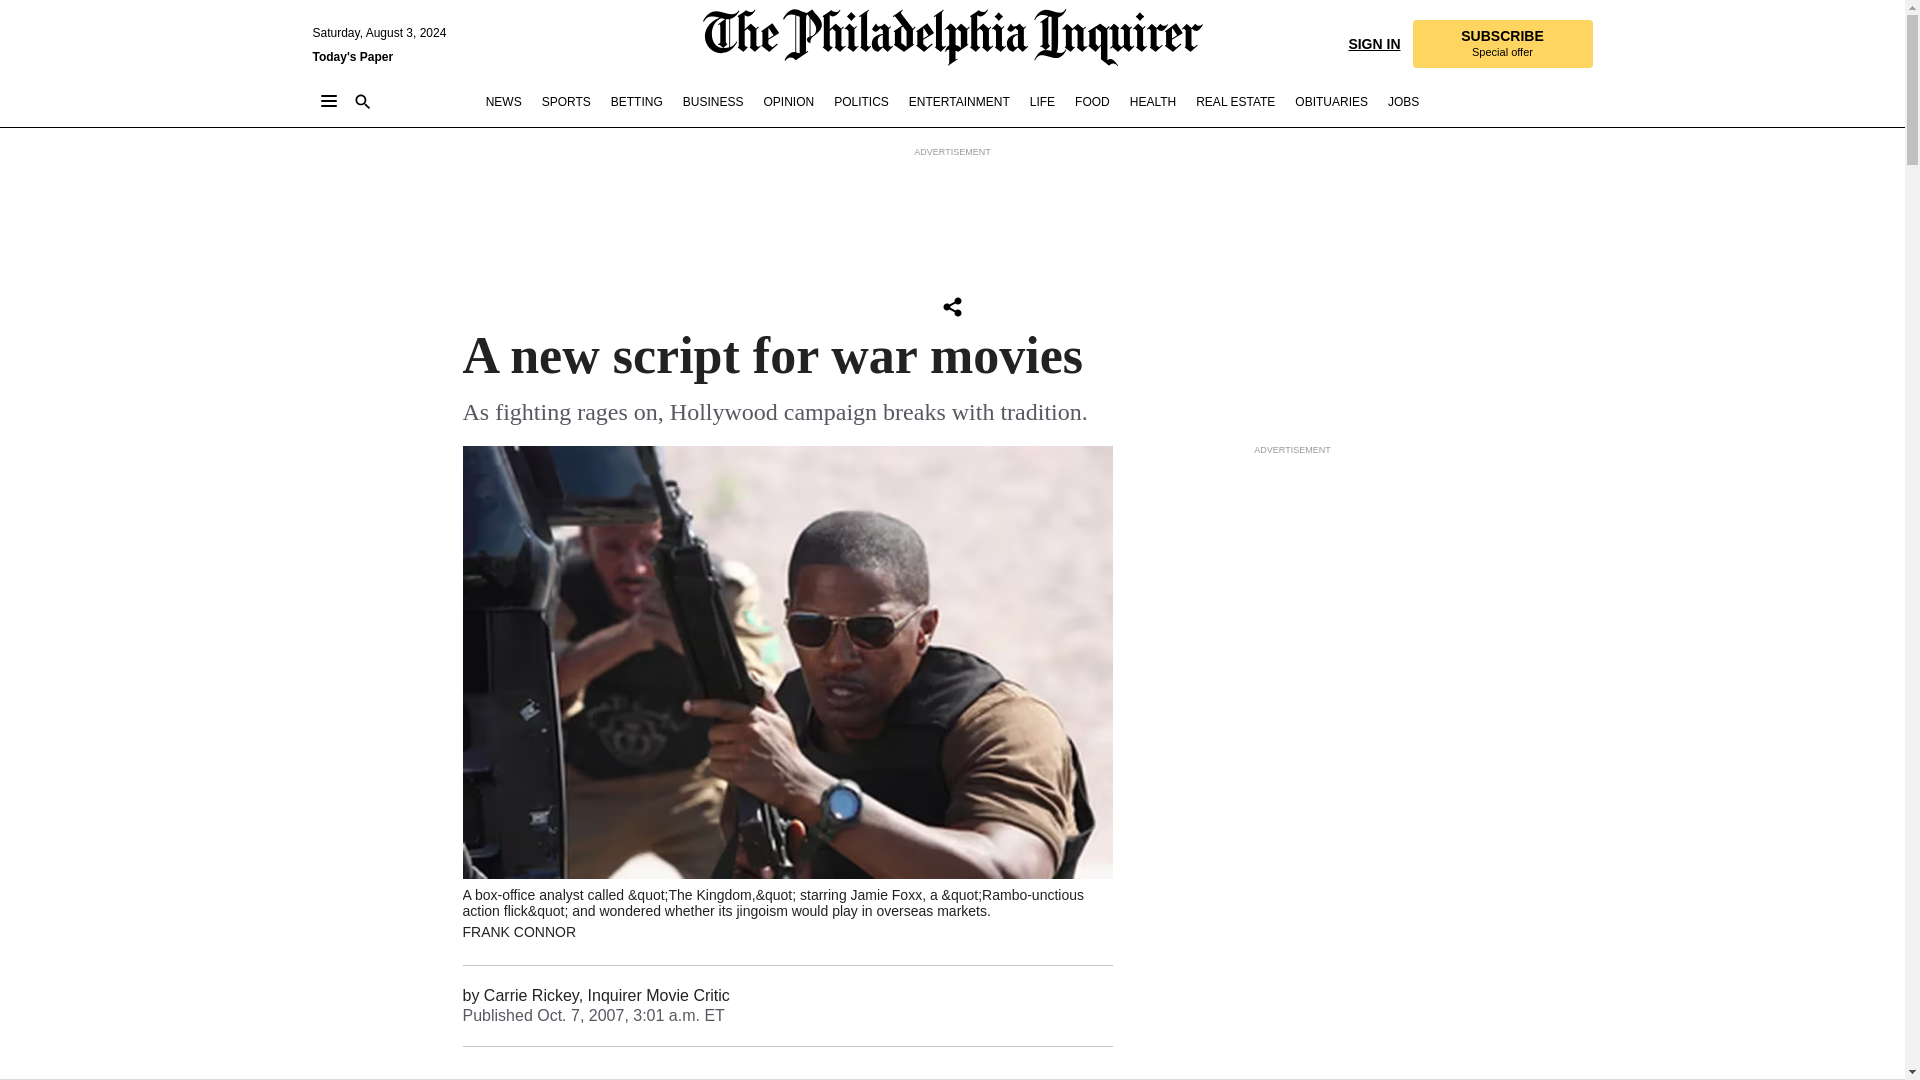 This screenshot has height=1080, width=1920. Describe the element at coordinates (1152, 102) in the screenshot. I see `HEALTH` at that location.